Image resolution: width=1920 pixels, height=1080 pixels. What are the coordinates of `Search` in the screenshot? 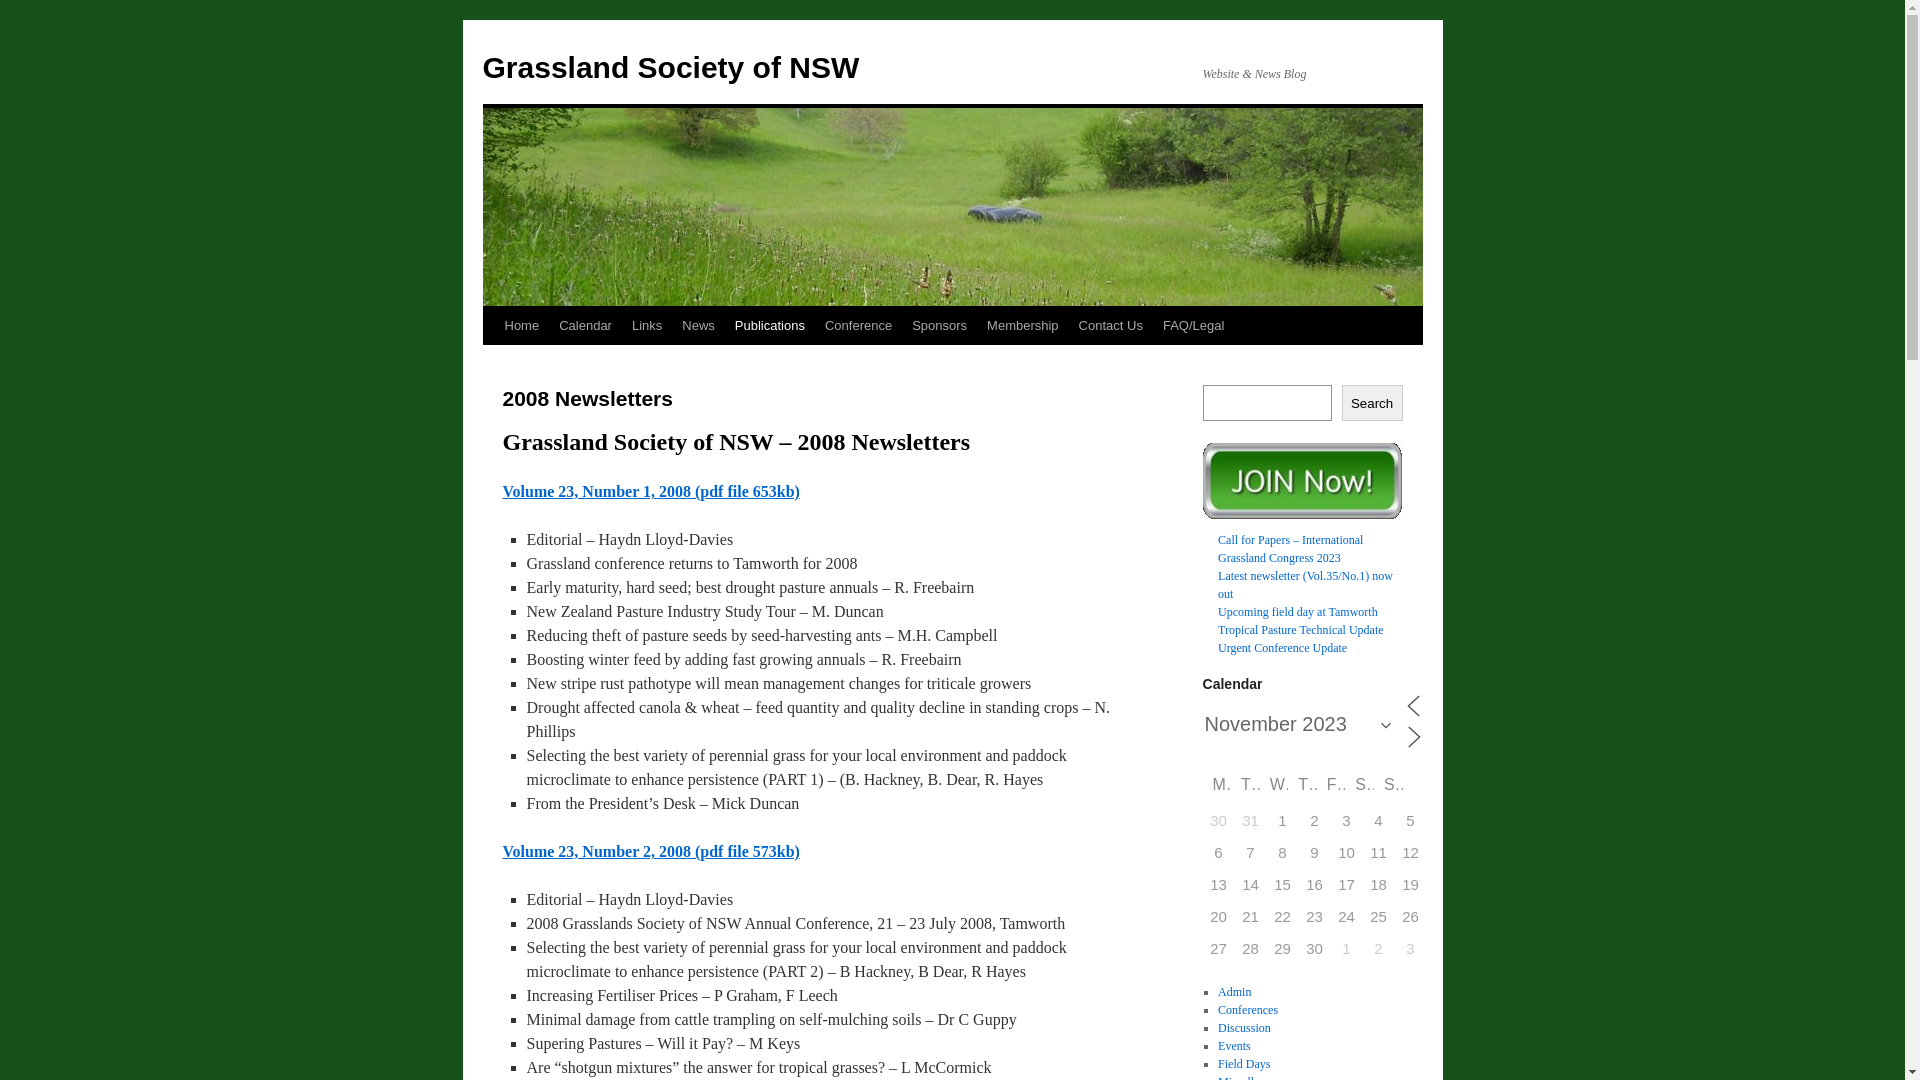 It's located at (1372, 402).